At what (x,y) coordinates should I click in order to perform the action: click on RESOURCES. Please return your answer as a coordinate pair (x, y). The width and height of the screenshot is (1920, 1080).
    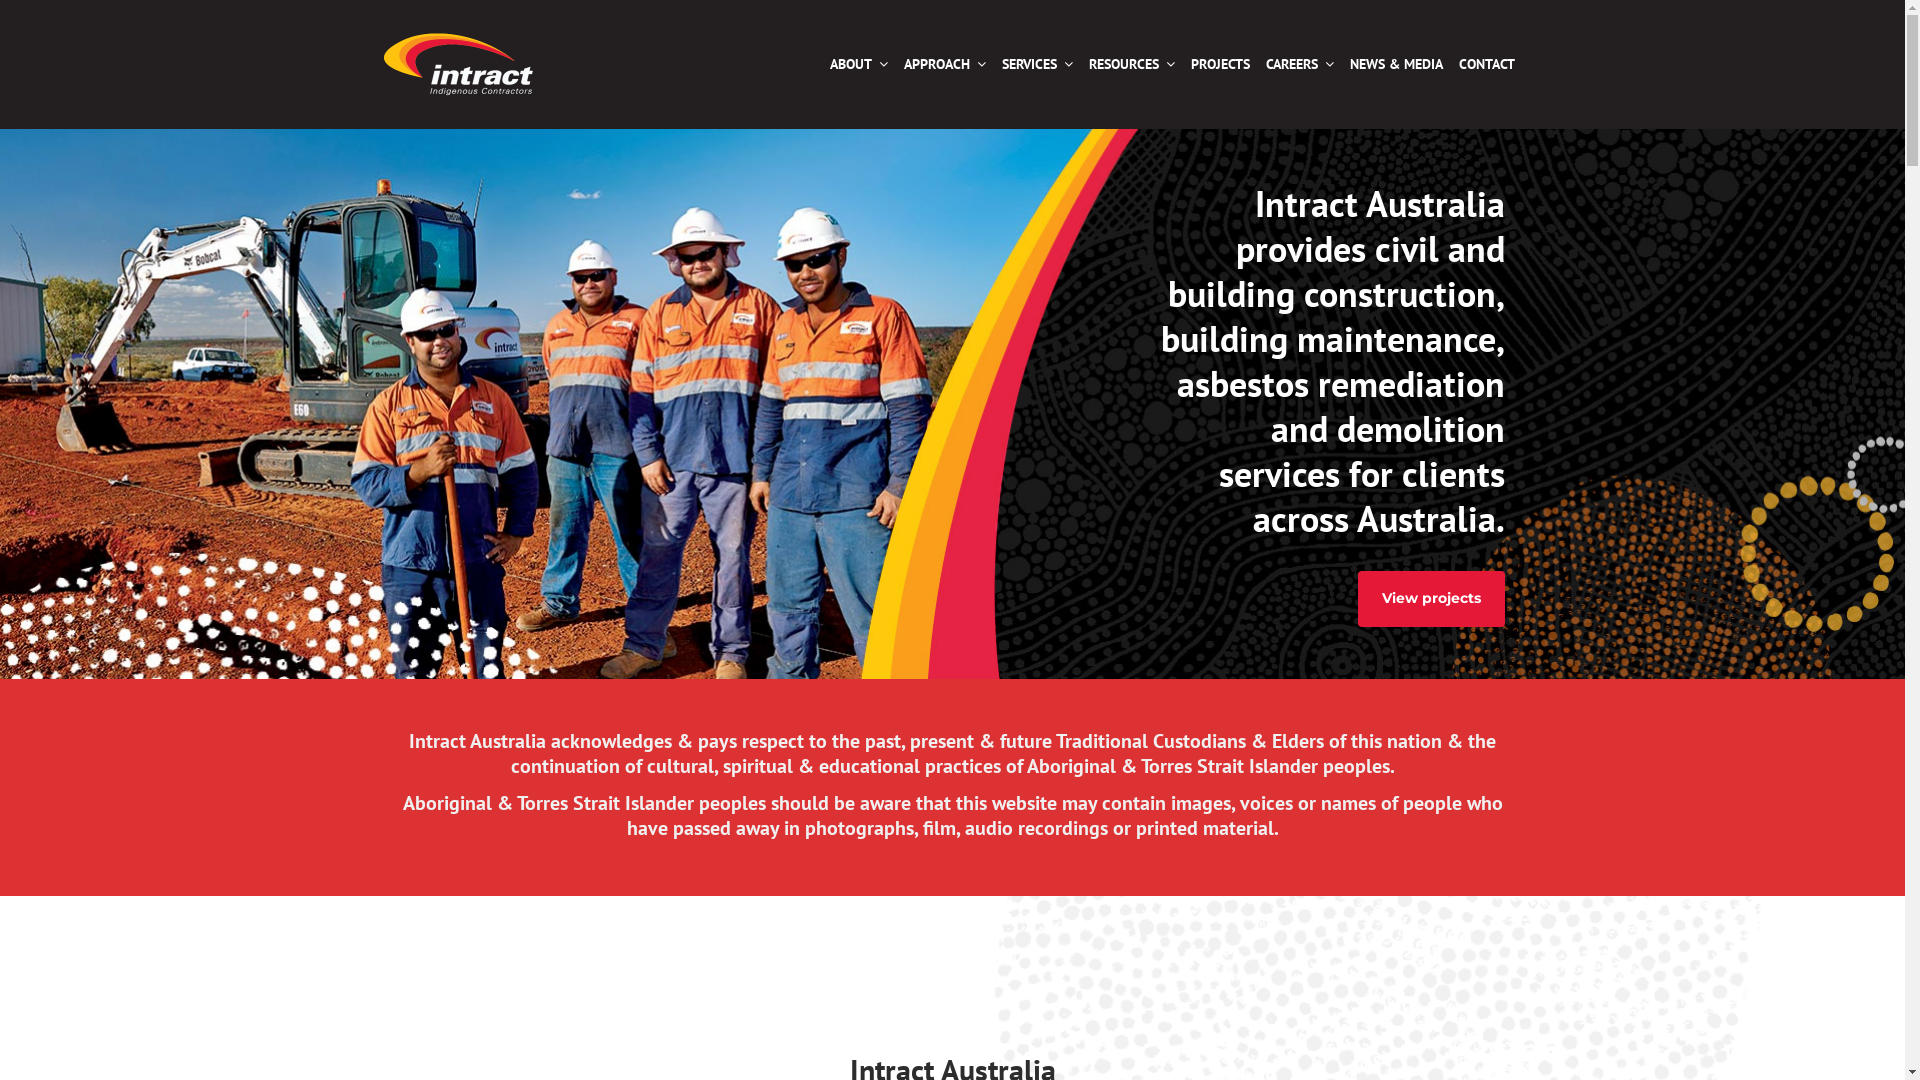
    Looking at the image, I should click on (1131, 64).